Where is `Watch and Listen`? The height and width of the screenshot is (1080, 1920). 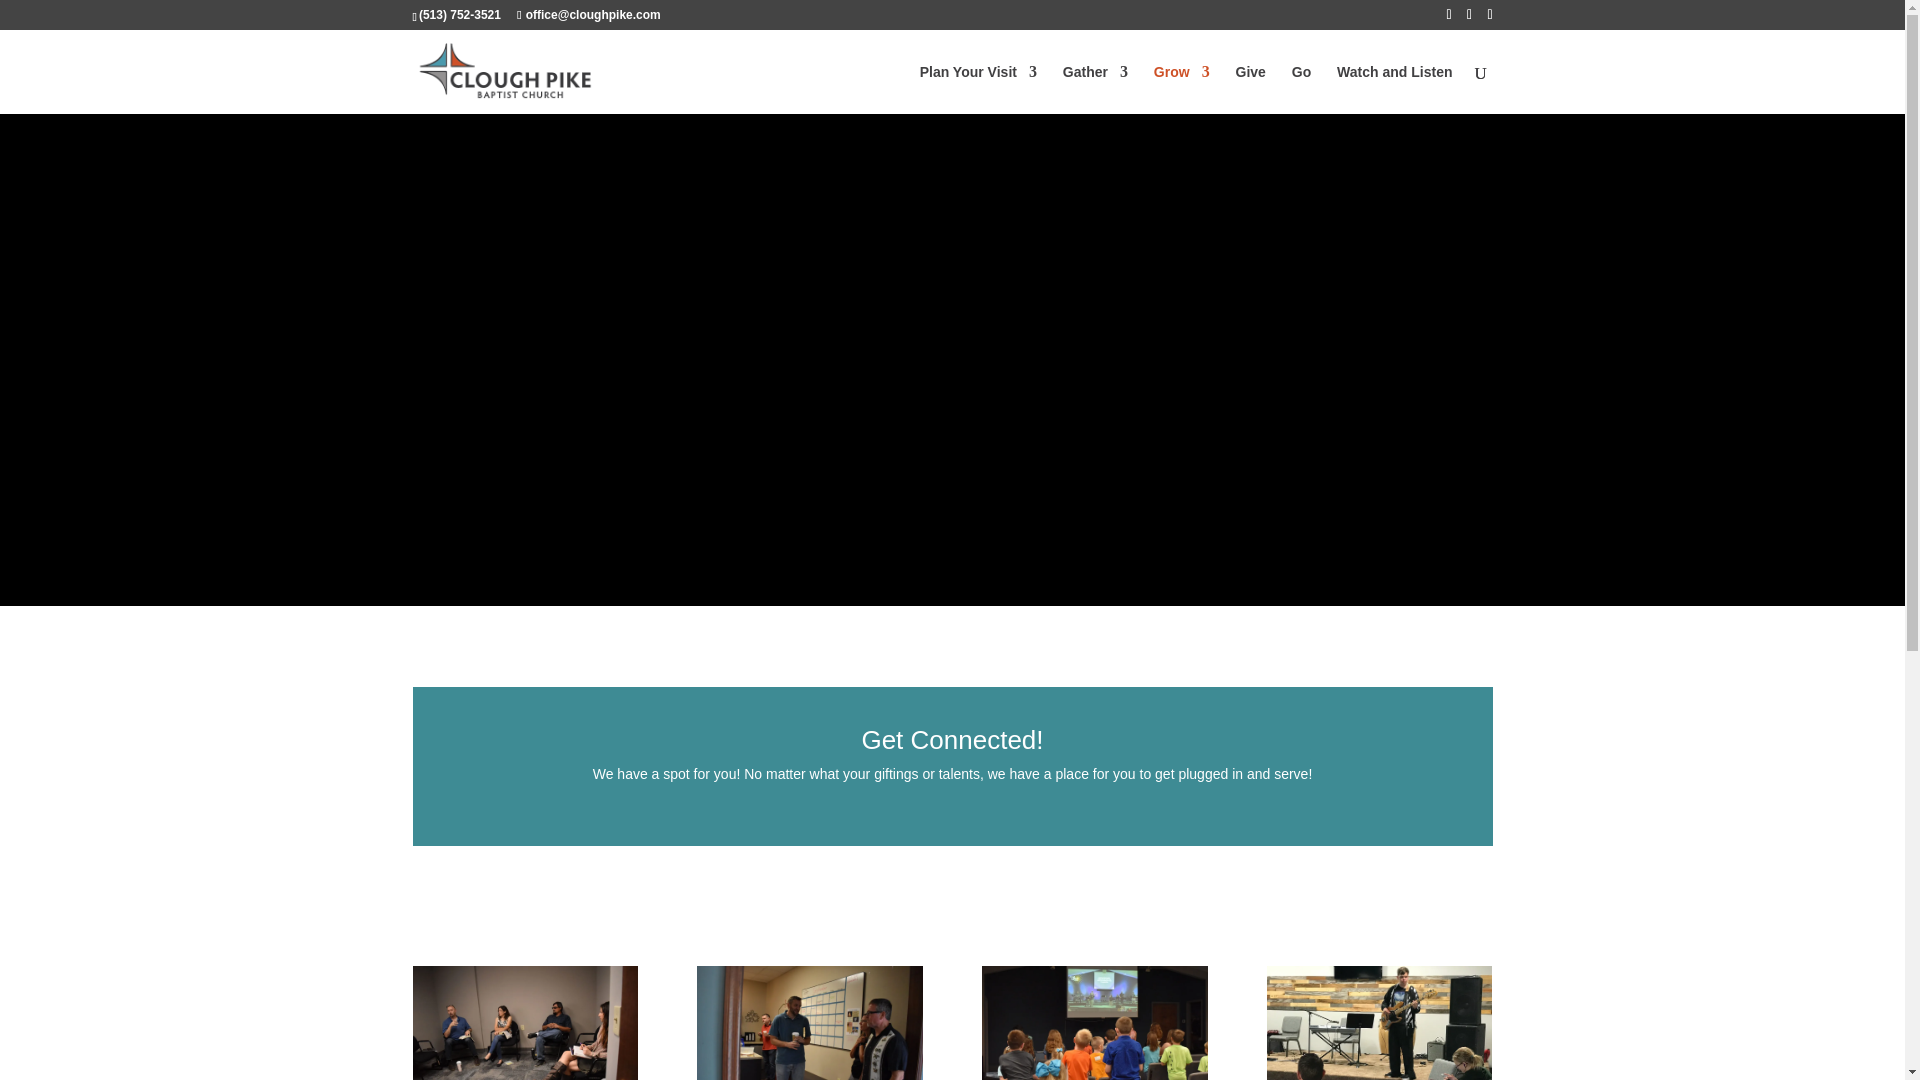
Watch and Listen is located at coordinates (1394, 89).